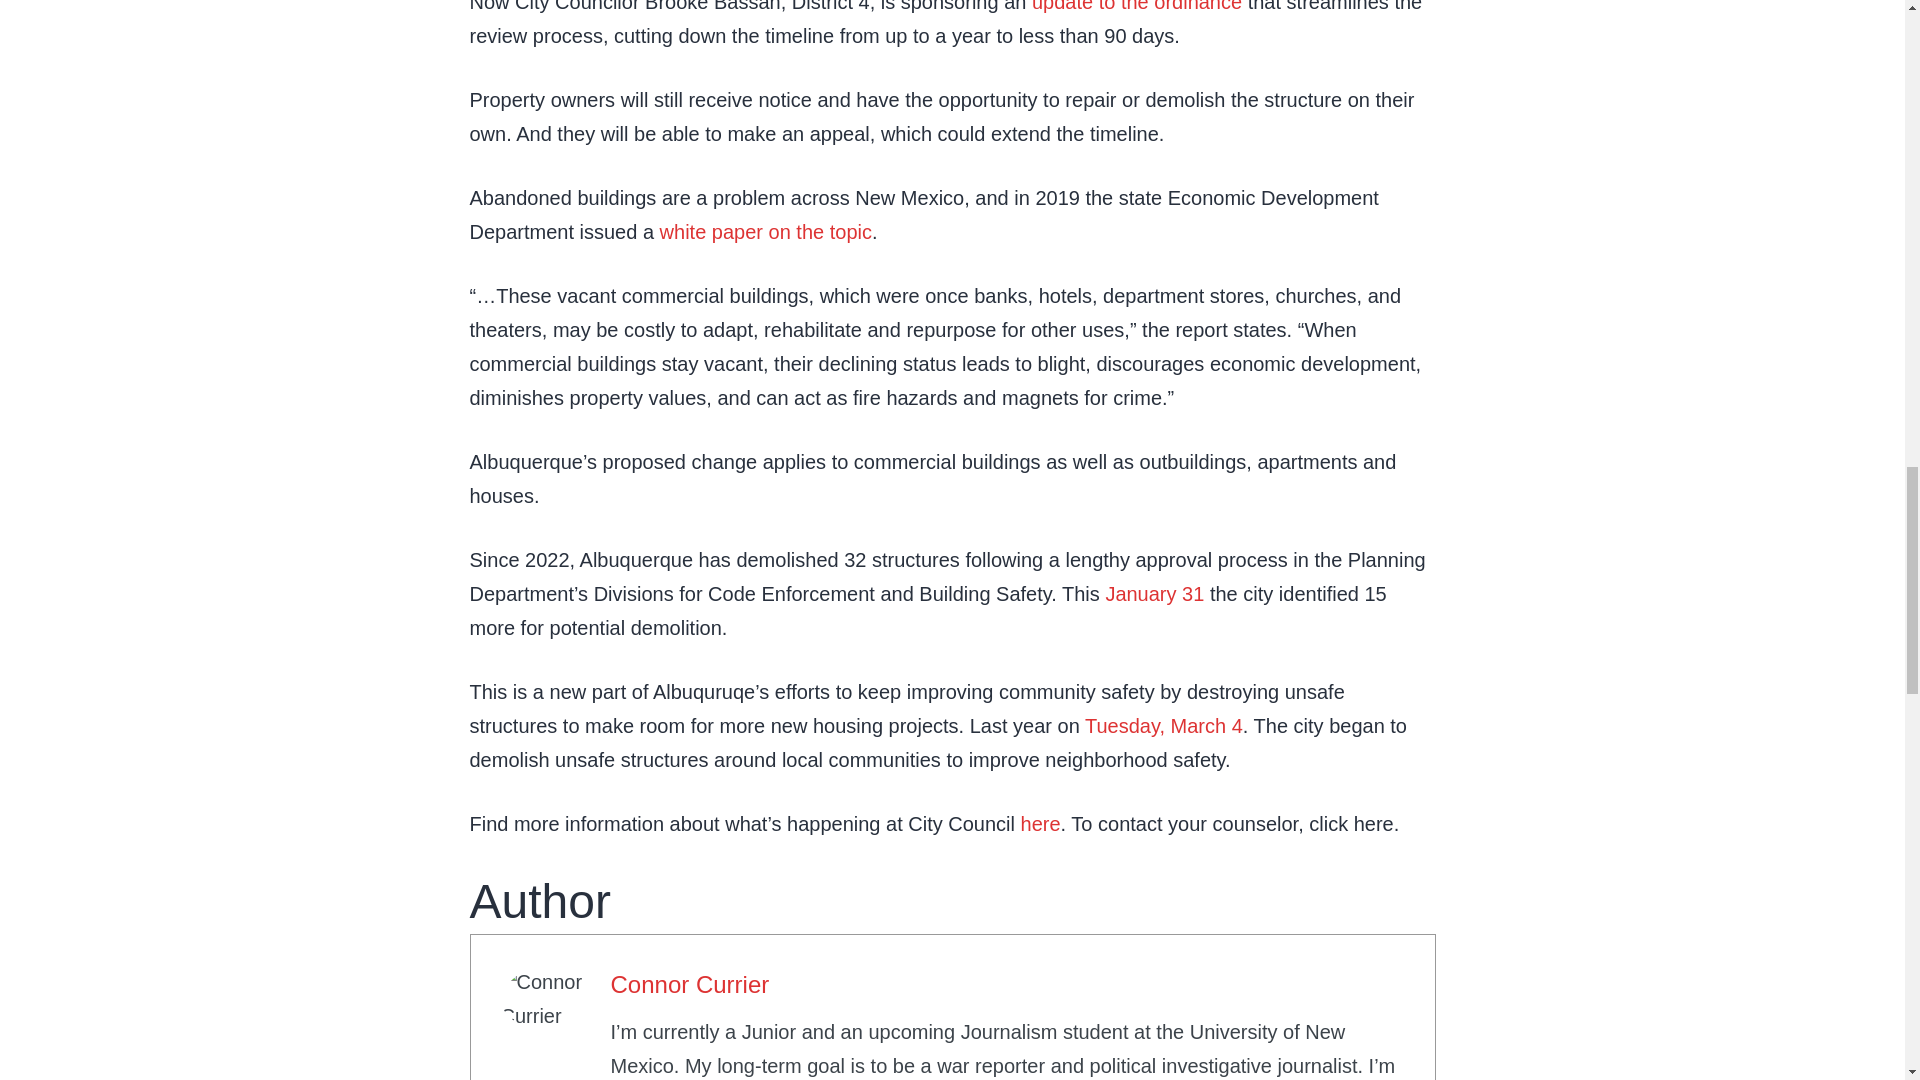  Describe the element at coordinates (766, 232) in the screenshot. I see `white paper on the topic` at that location.